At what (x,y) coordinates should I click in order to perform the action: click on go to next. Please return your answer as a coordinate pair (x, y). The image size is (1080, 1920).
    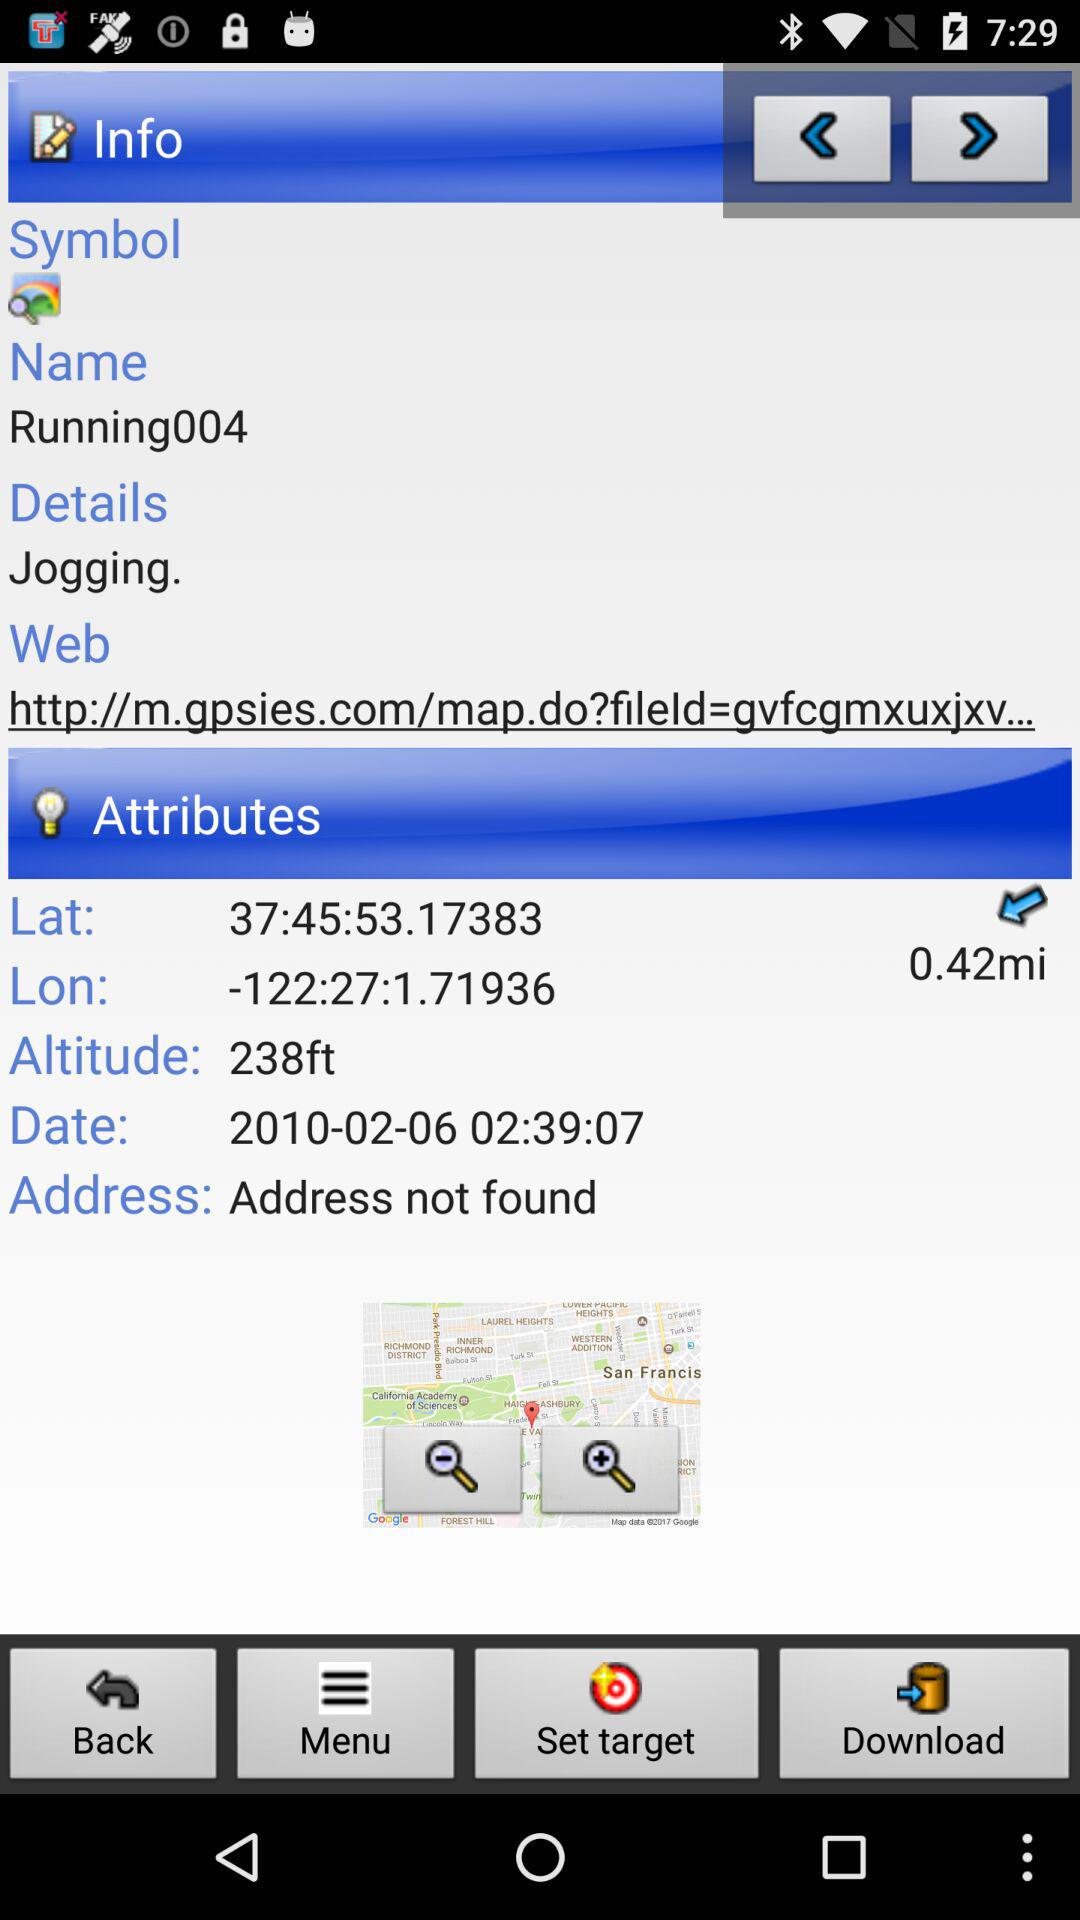
    Looking at the image, I should click on (980, 144).